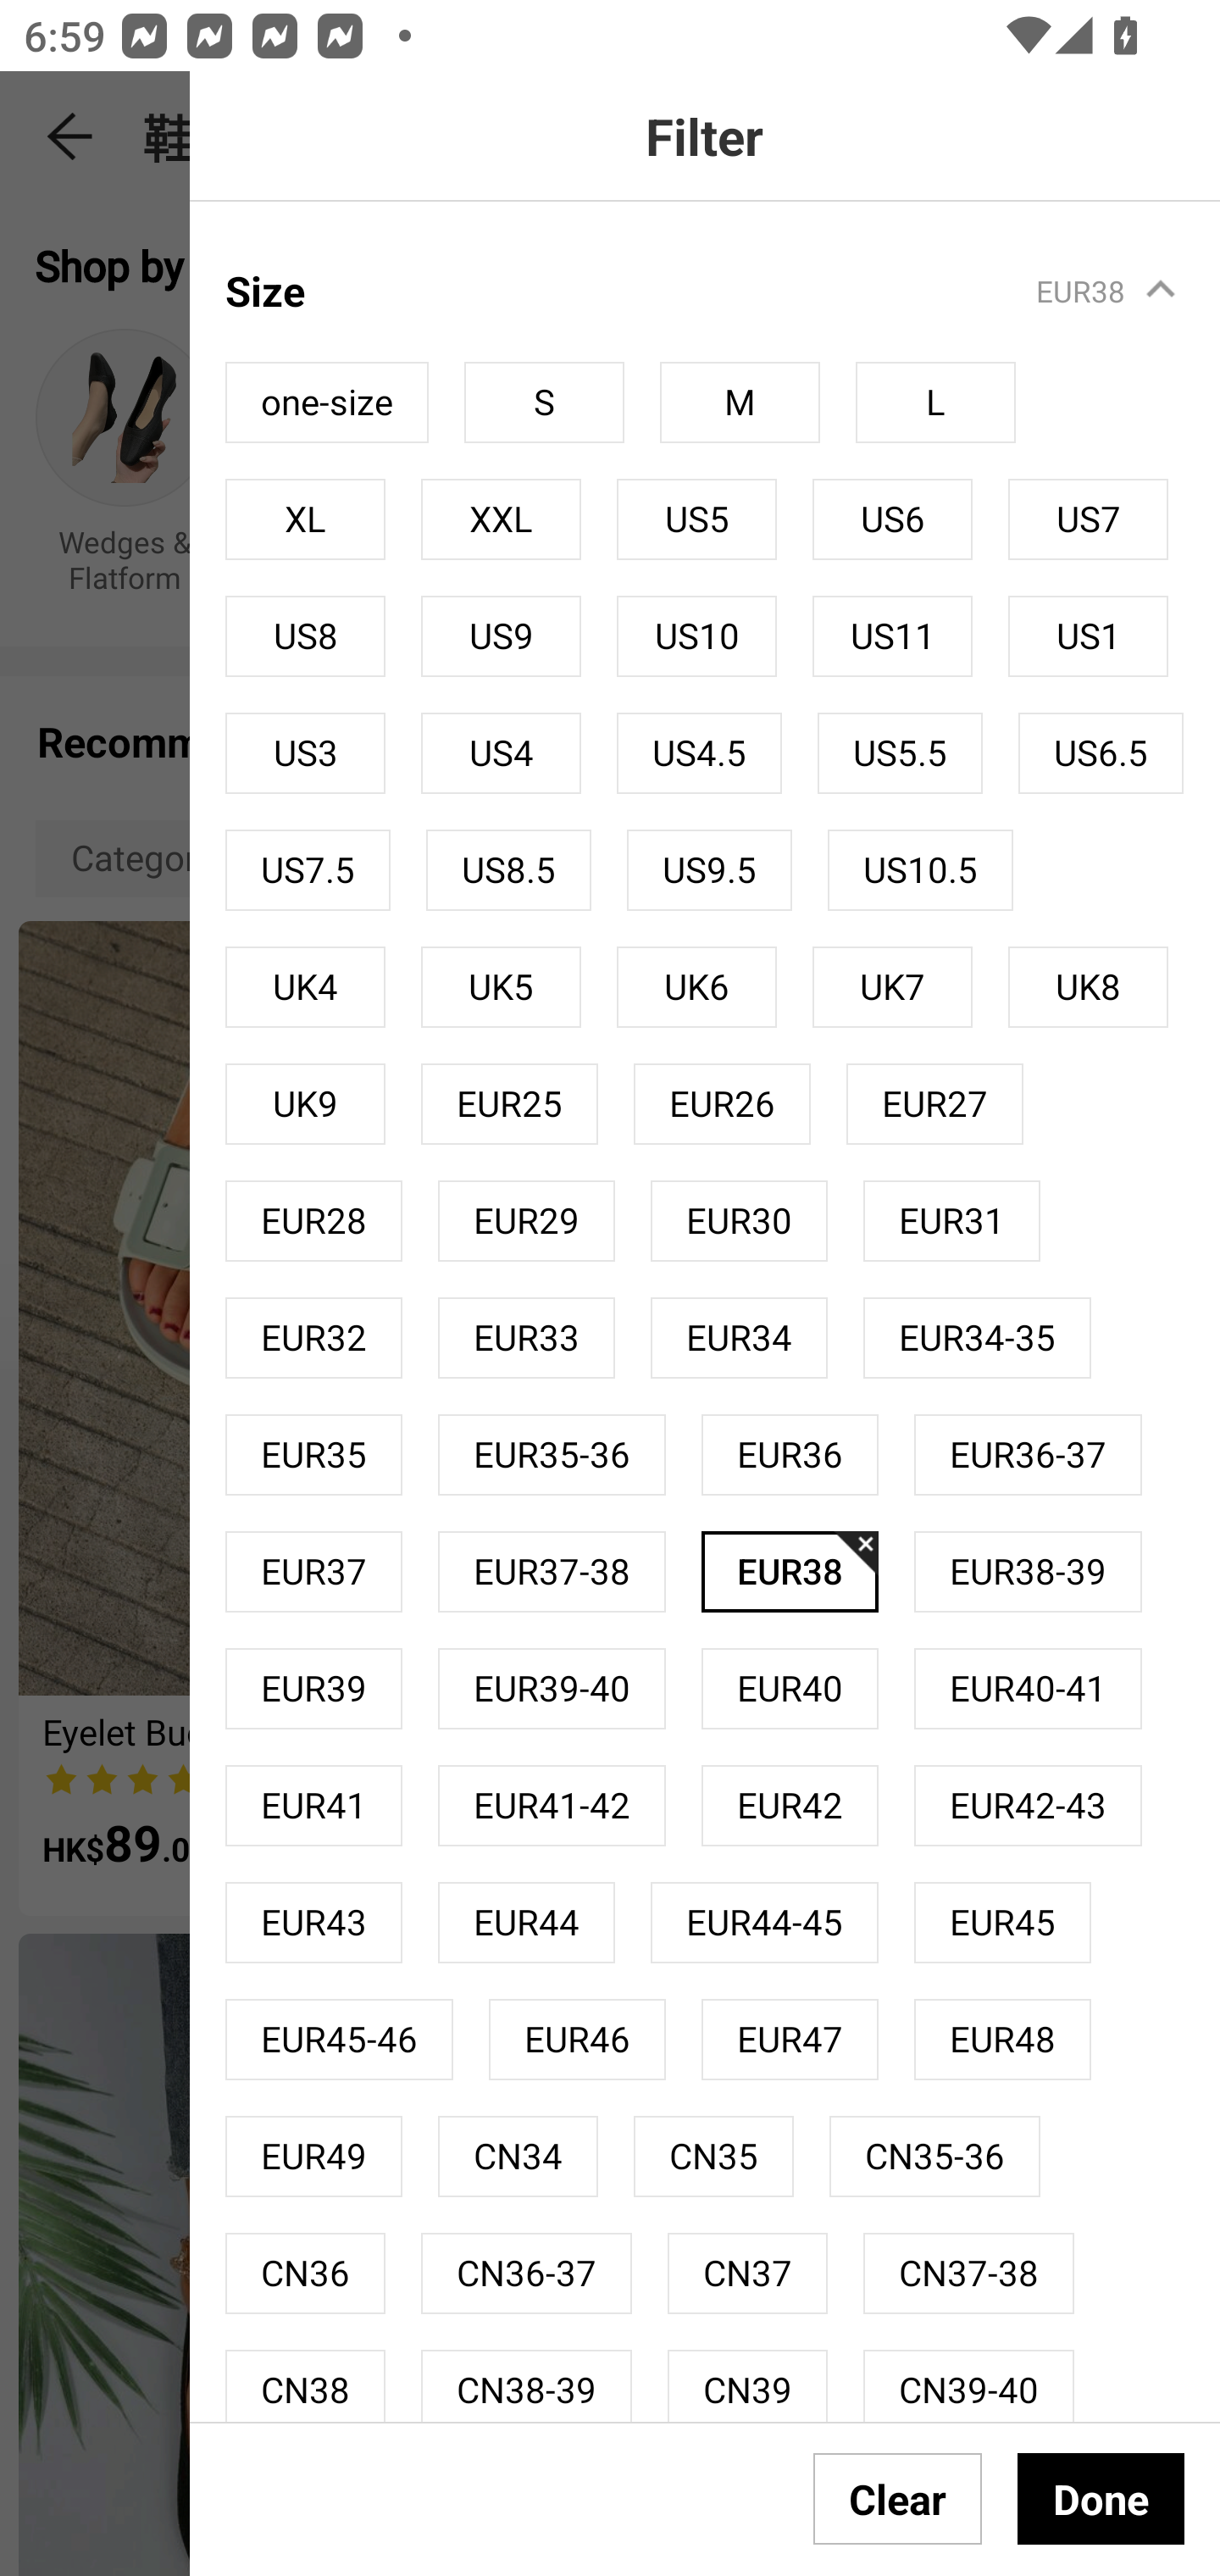  I want to click on US6, so click(892, 519).